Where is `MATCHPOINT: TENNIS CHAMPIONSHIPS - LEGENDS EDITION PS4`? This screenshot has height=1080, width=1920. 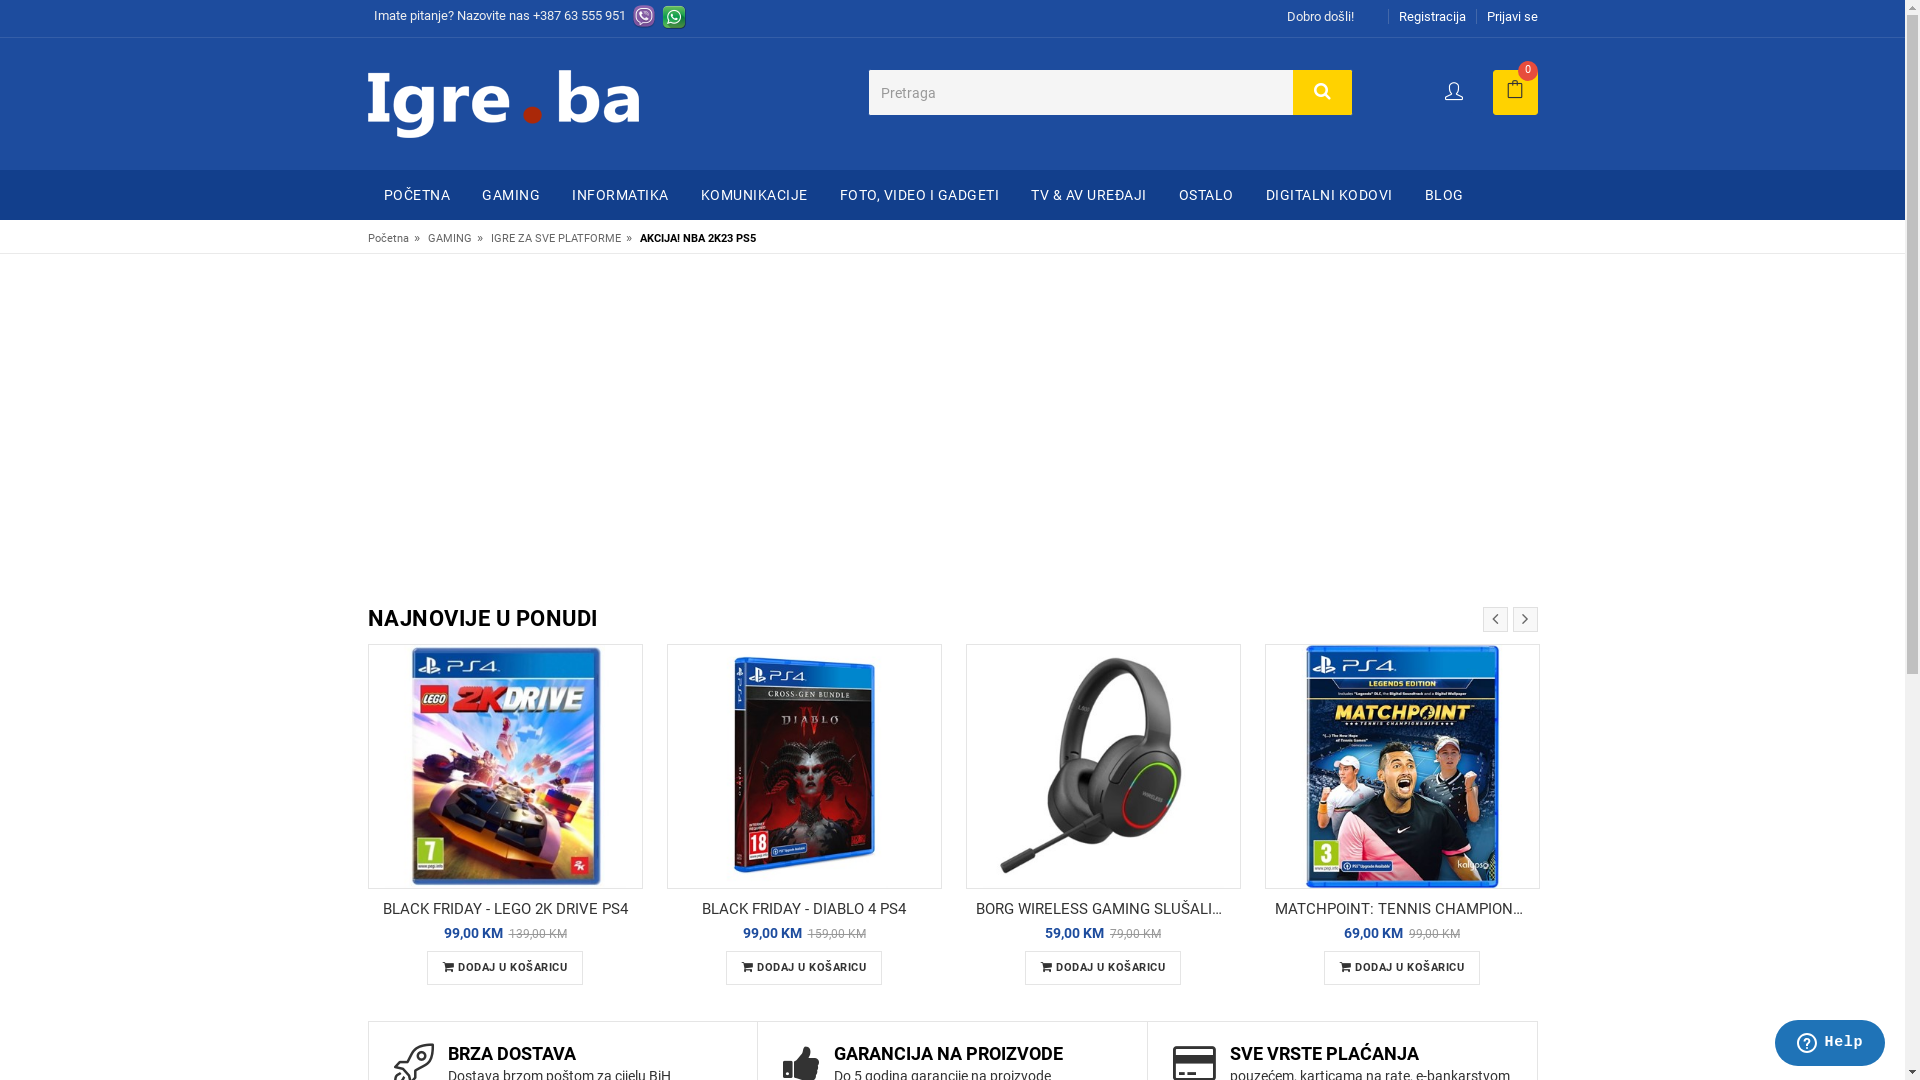
MATCHPOINT: TENNIS CHAMPIONSHIPS - LEGENDS EDITION PS4 is located at coordinates (1402, 909).